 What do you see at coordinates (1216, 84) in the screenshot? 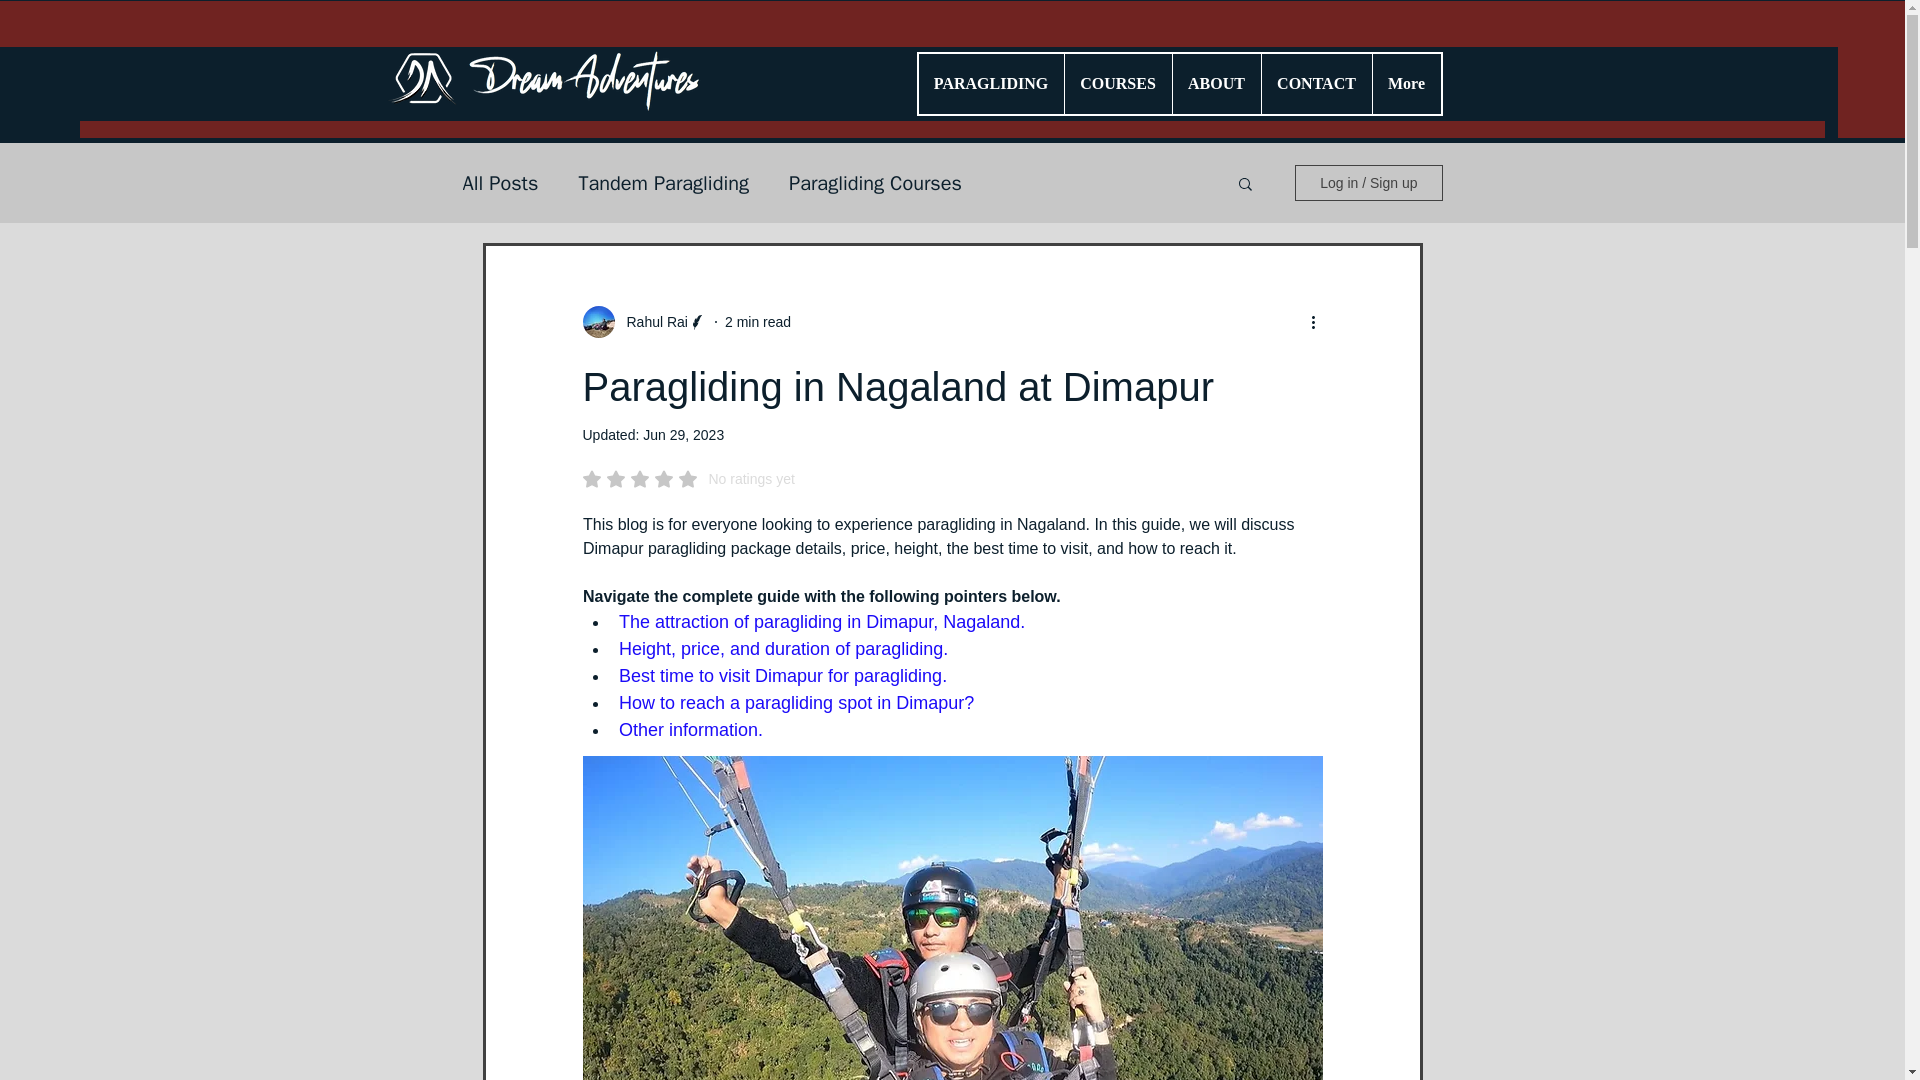
I see `ABOUT` at bounding box center [1216, 84].